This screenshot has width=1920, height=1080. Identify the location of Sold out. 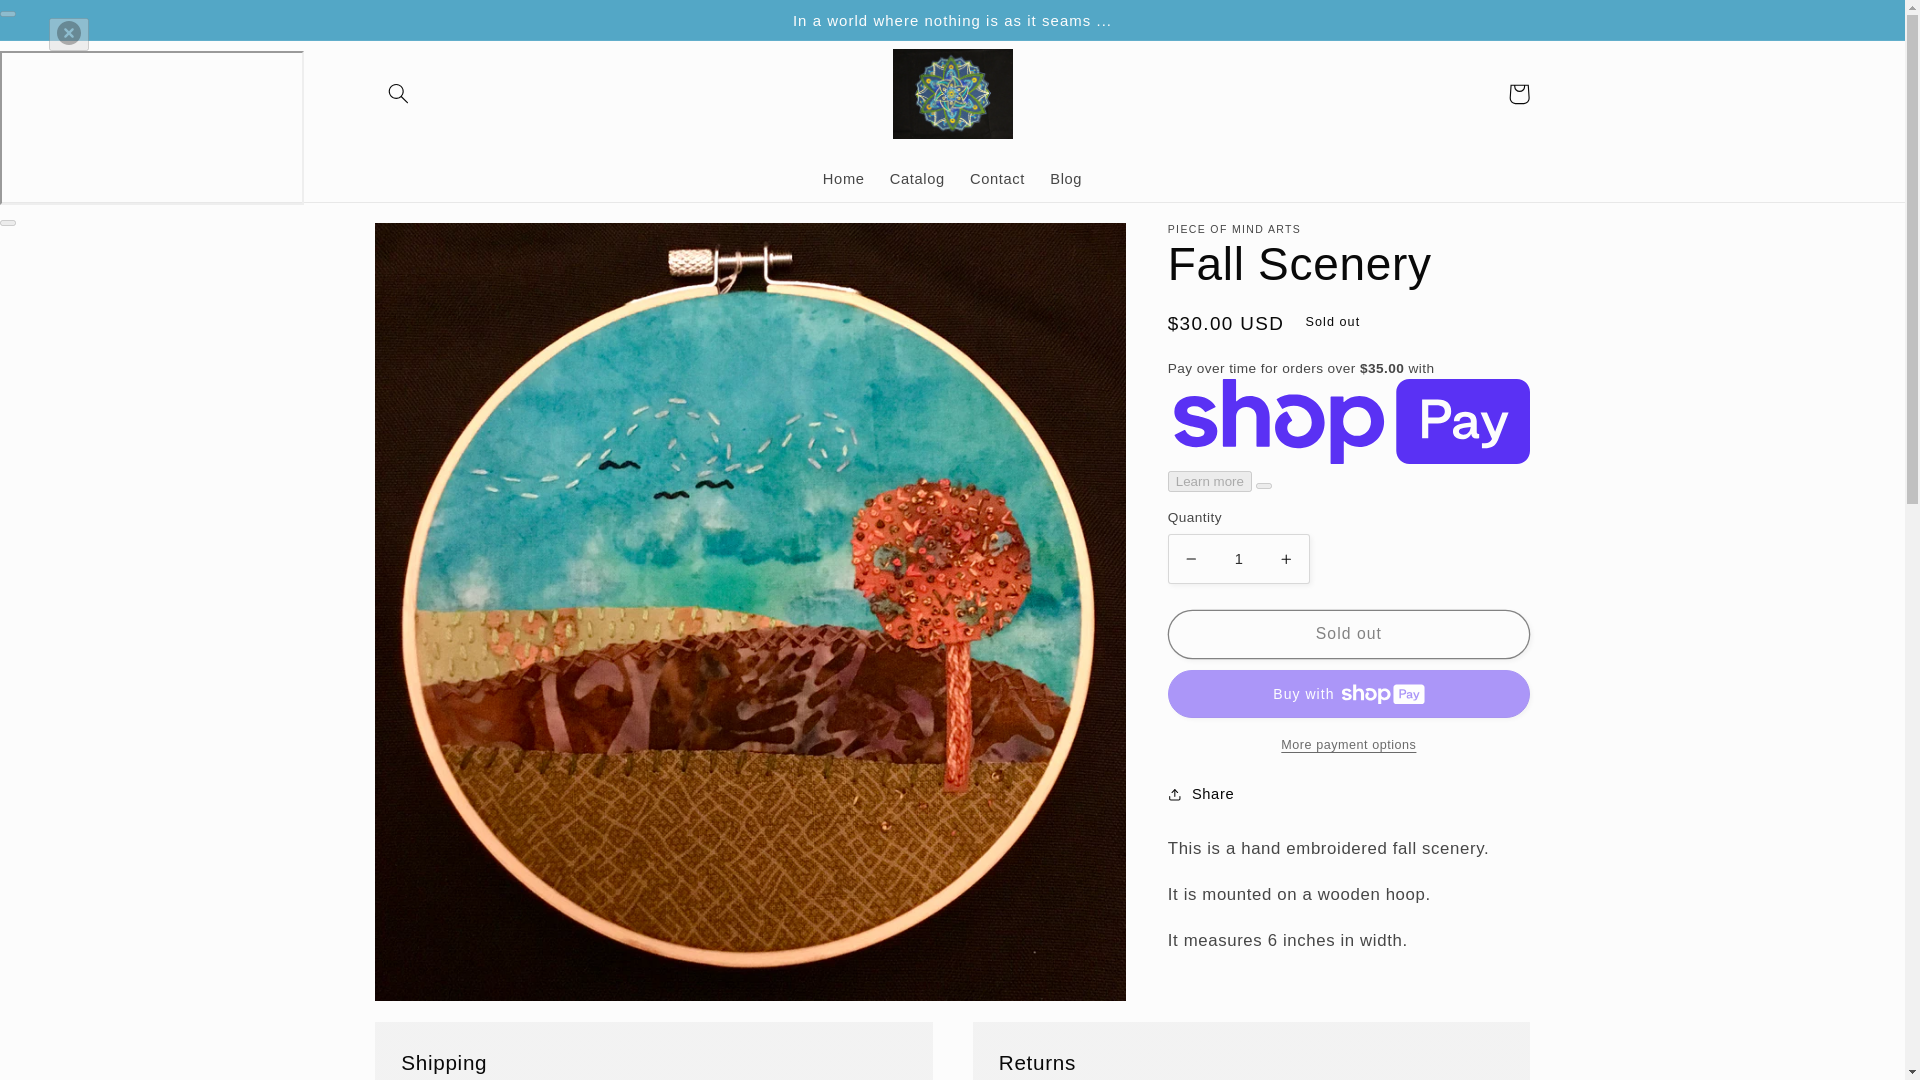
(1348, 634).